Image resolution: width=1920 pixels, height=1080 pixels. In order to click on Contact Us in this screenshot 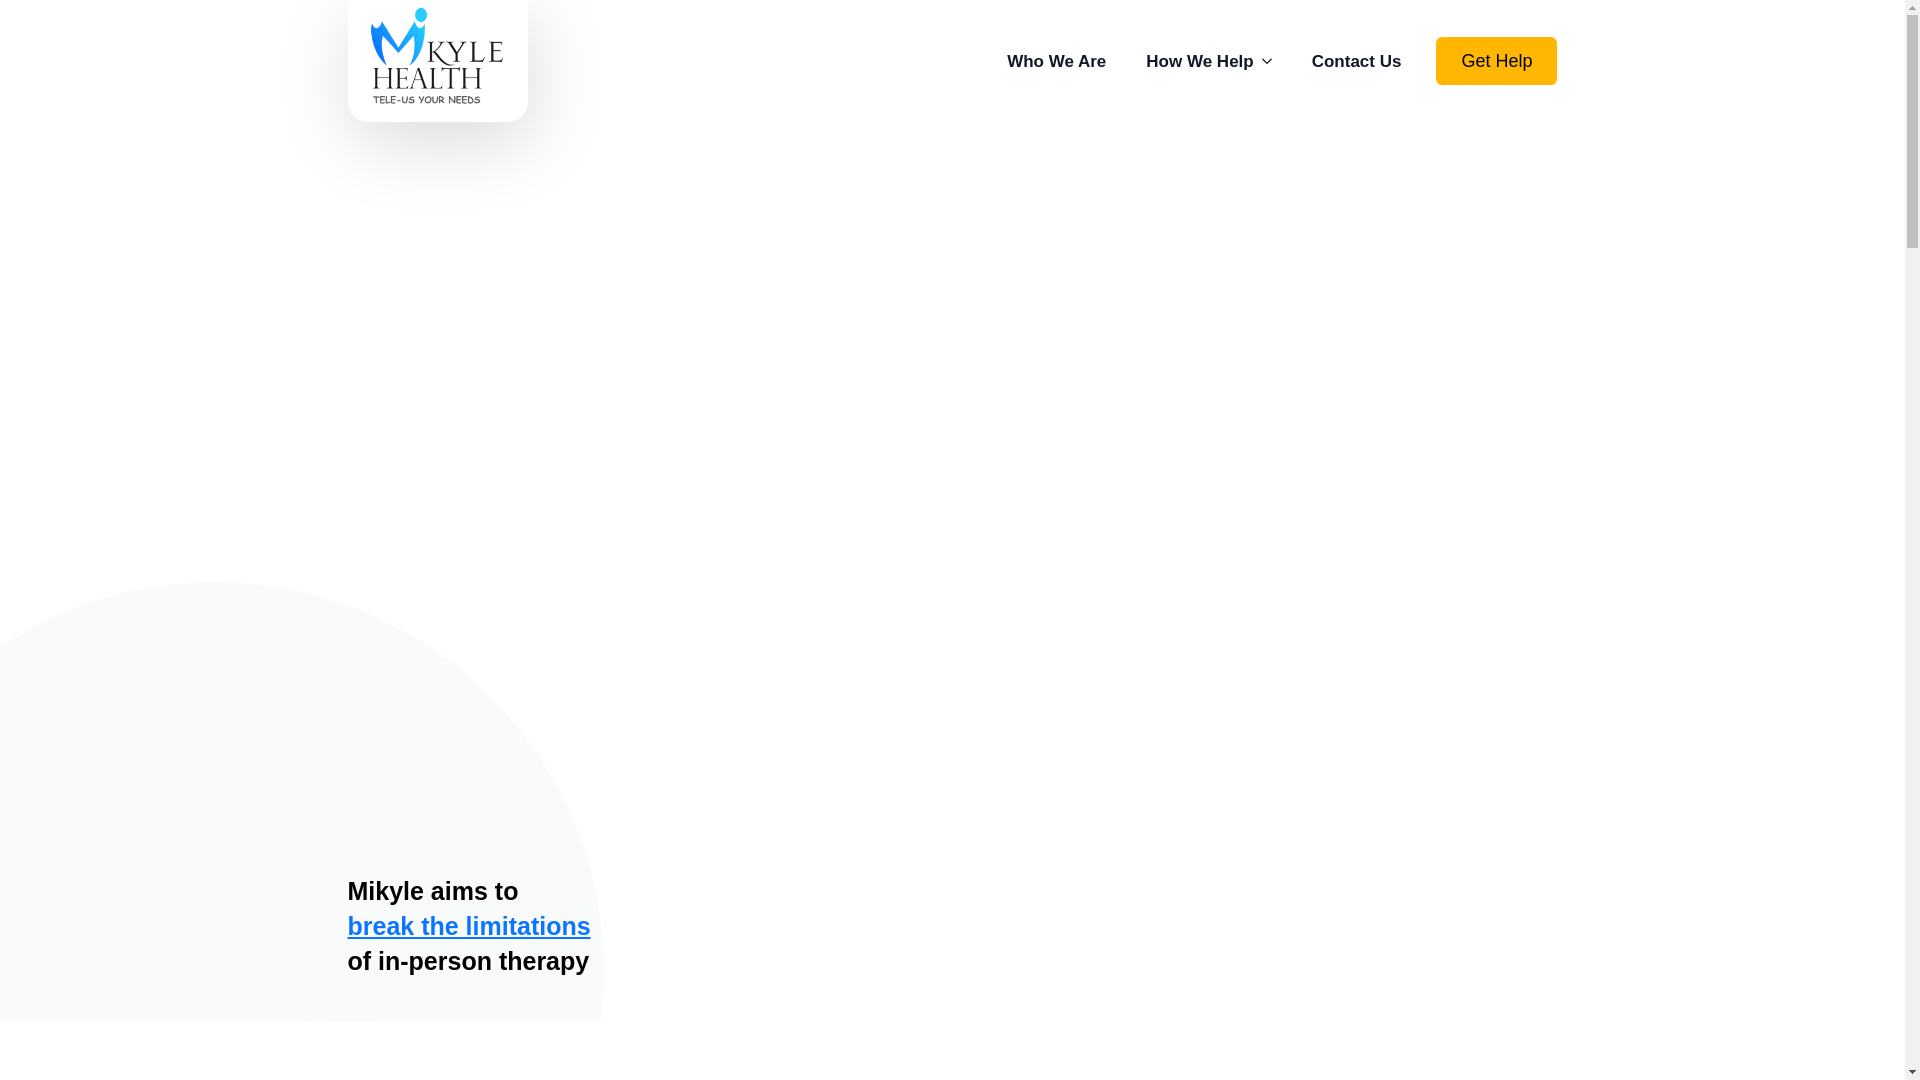, I will do `click(1357, 61)`.